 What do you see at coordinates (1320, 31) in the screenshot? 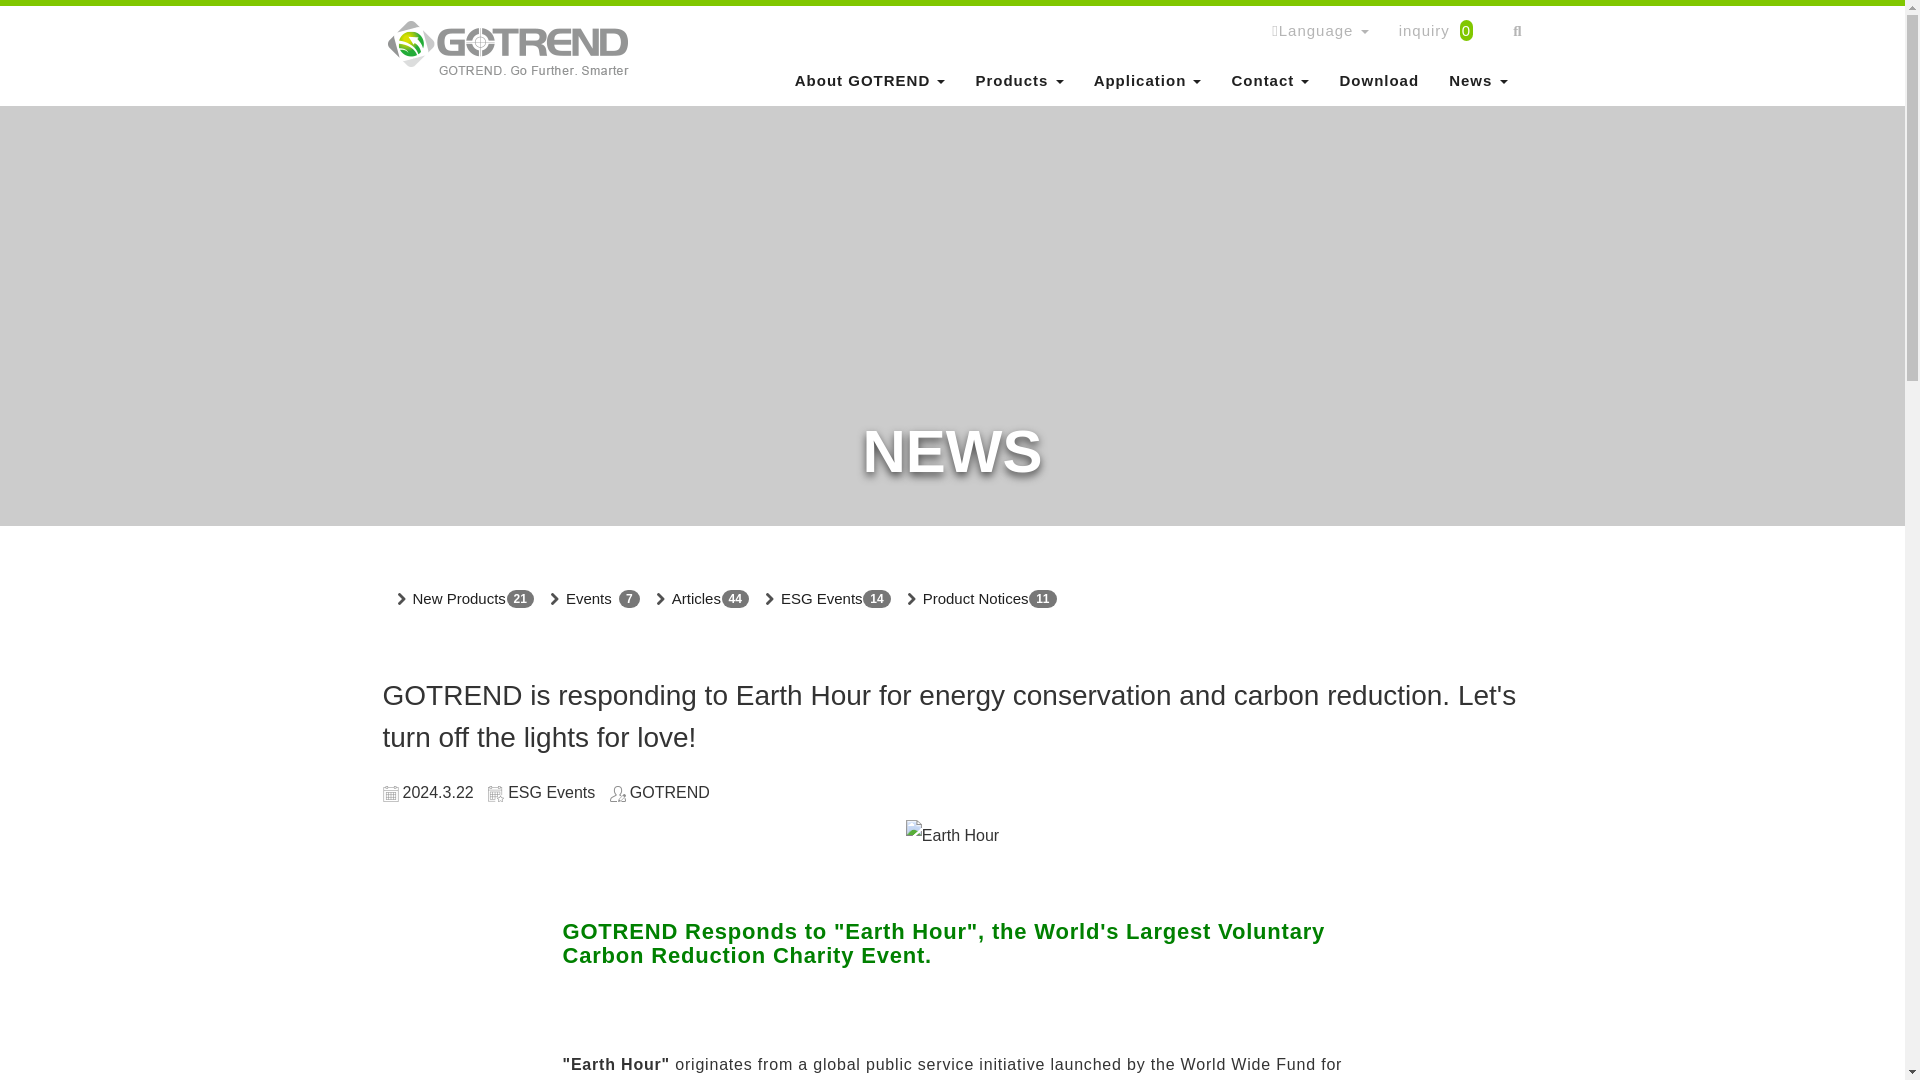
I see `Language` at bounding box center [1320, 31].